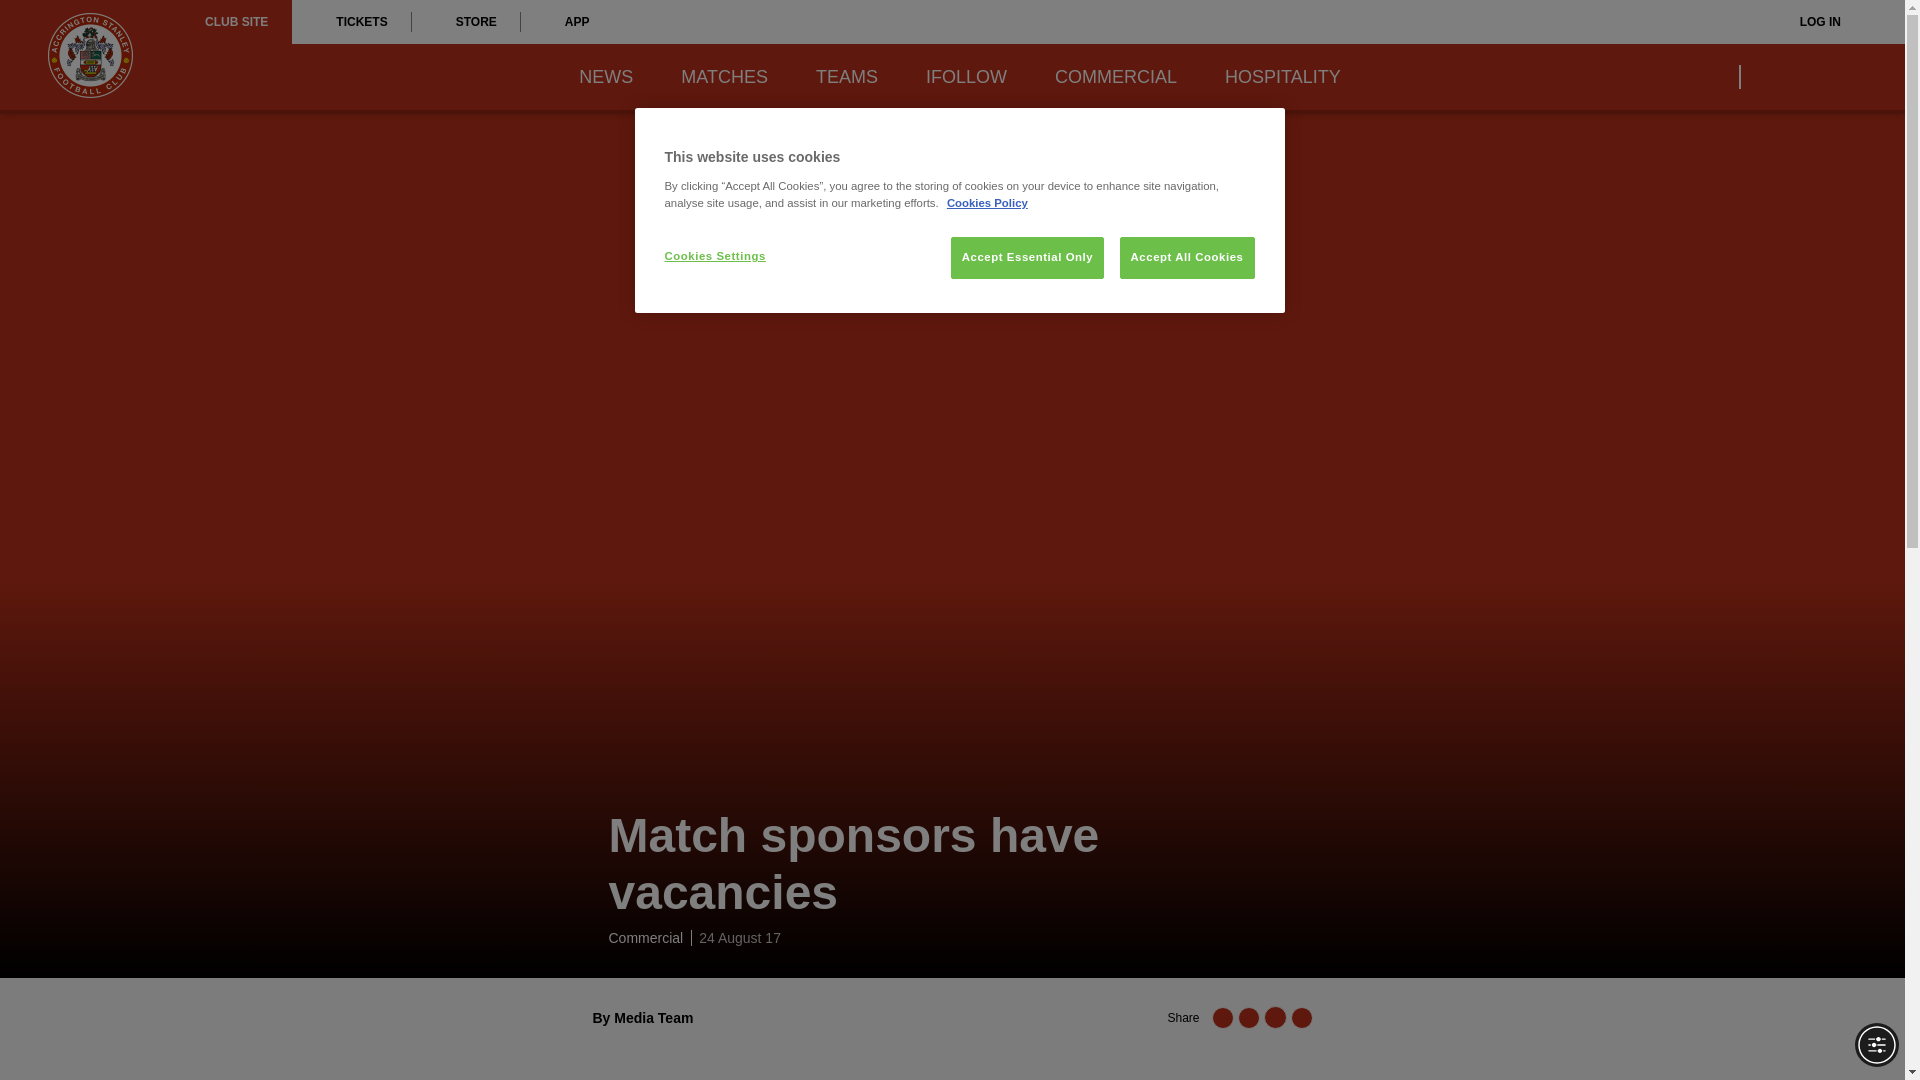  Describe the element at coordinates (966, 77) in the screenshot. I see `IFOLLOW` at that location.